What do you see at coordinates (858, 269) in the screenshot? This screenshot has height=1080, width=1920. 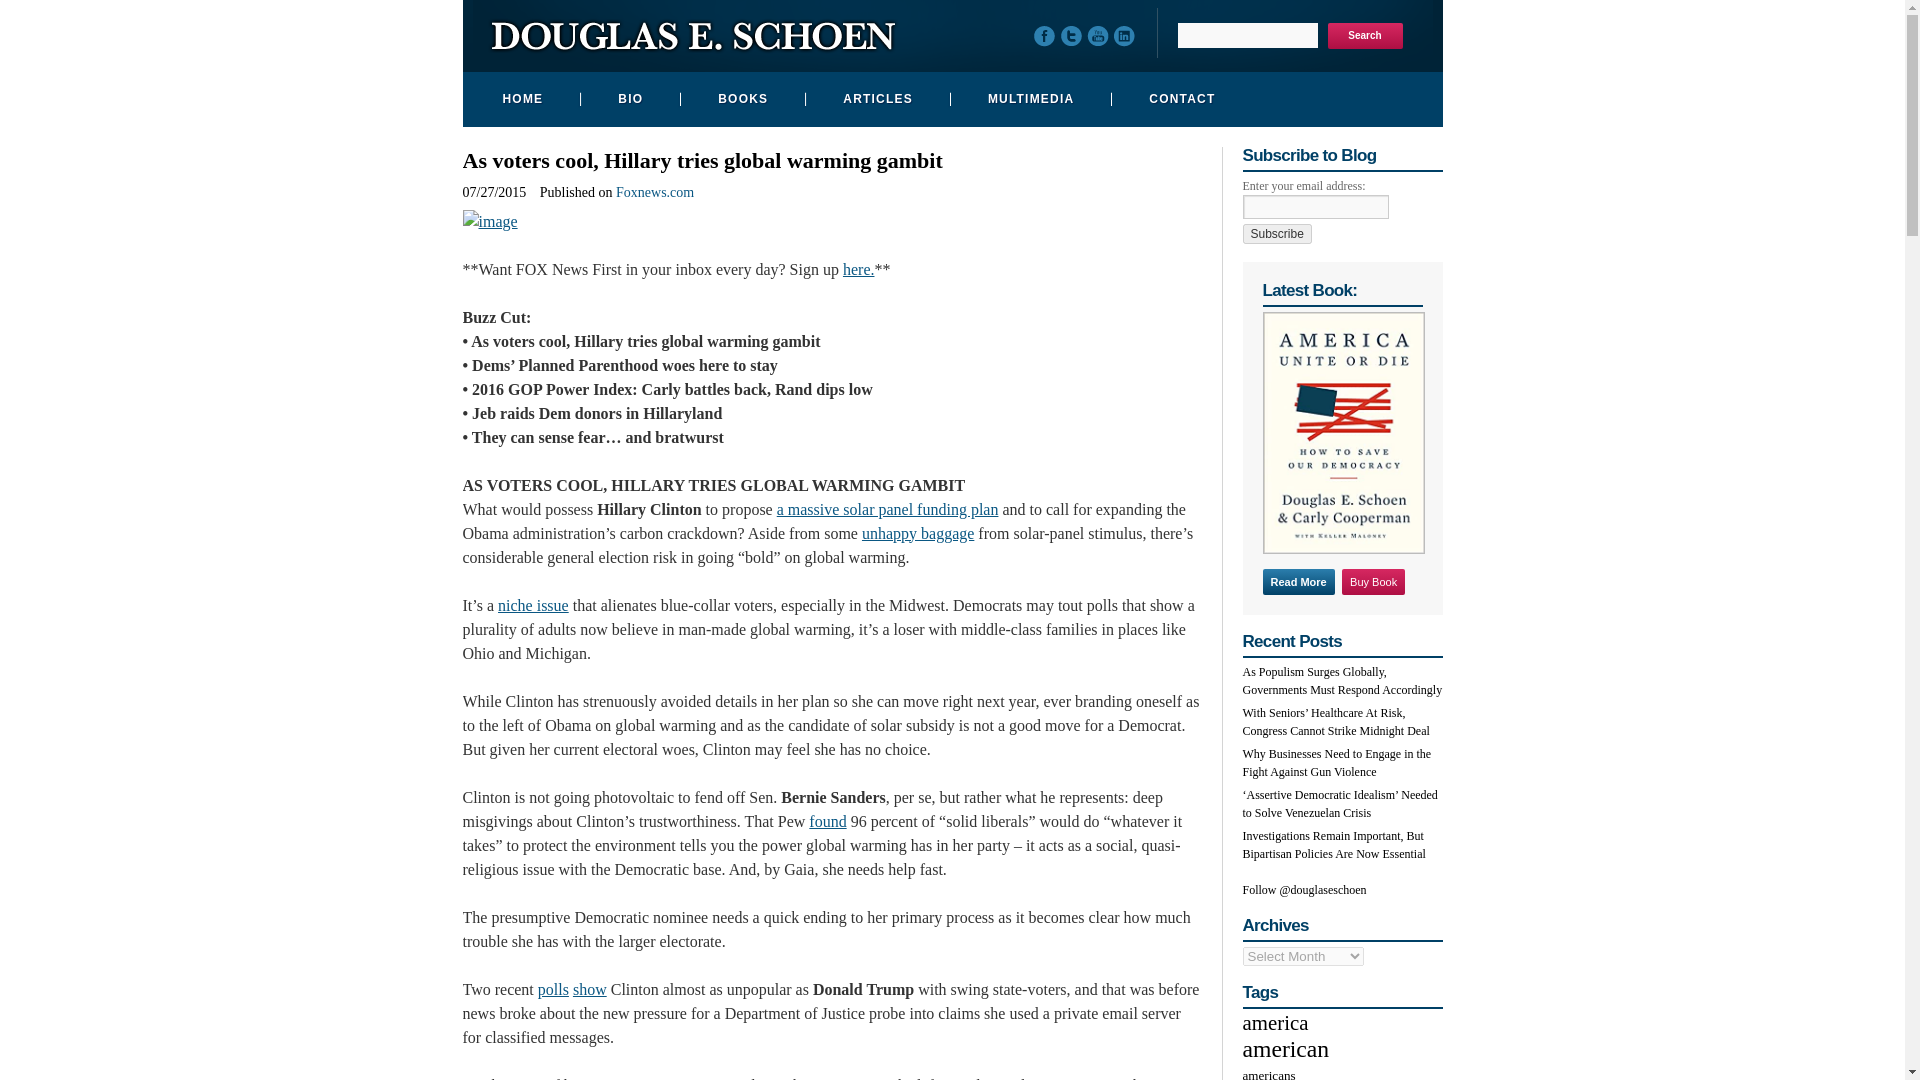 I see `here.` at bounding box center [858, 269].